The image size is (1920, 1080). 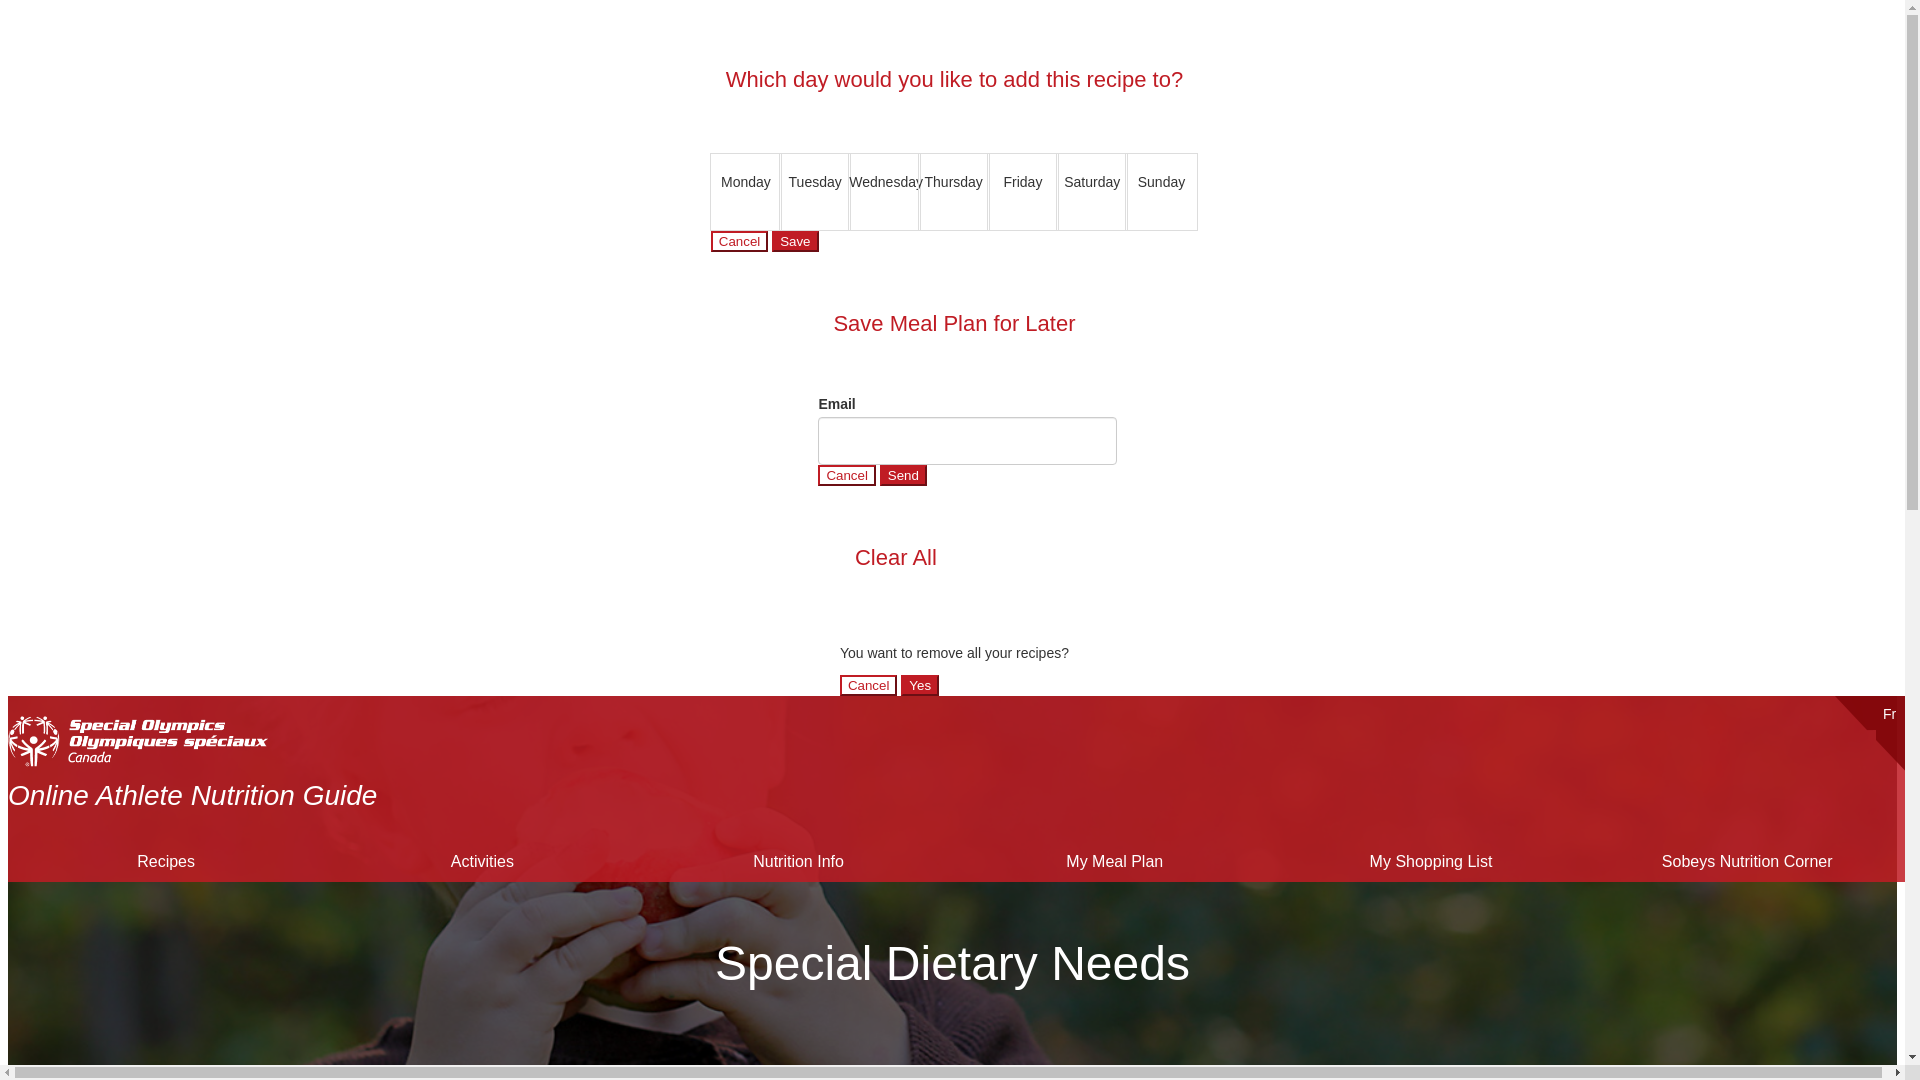 What do you see at coordinates (1160, 191) in the screenshot?
I see `Sunday` at bounding box center [1160, 191].